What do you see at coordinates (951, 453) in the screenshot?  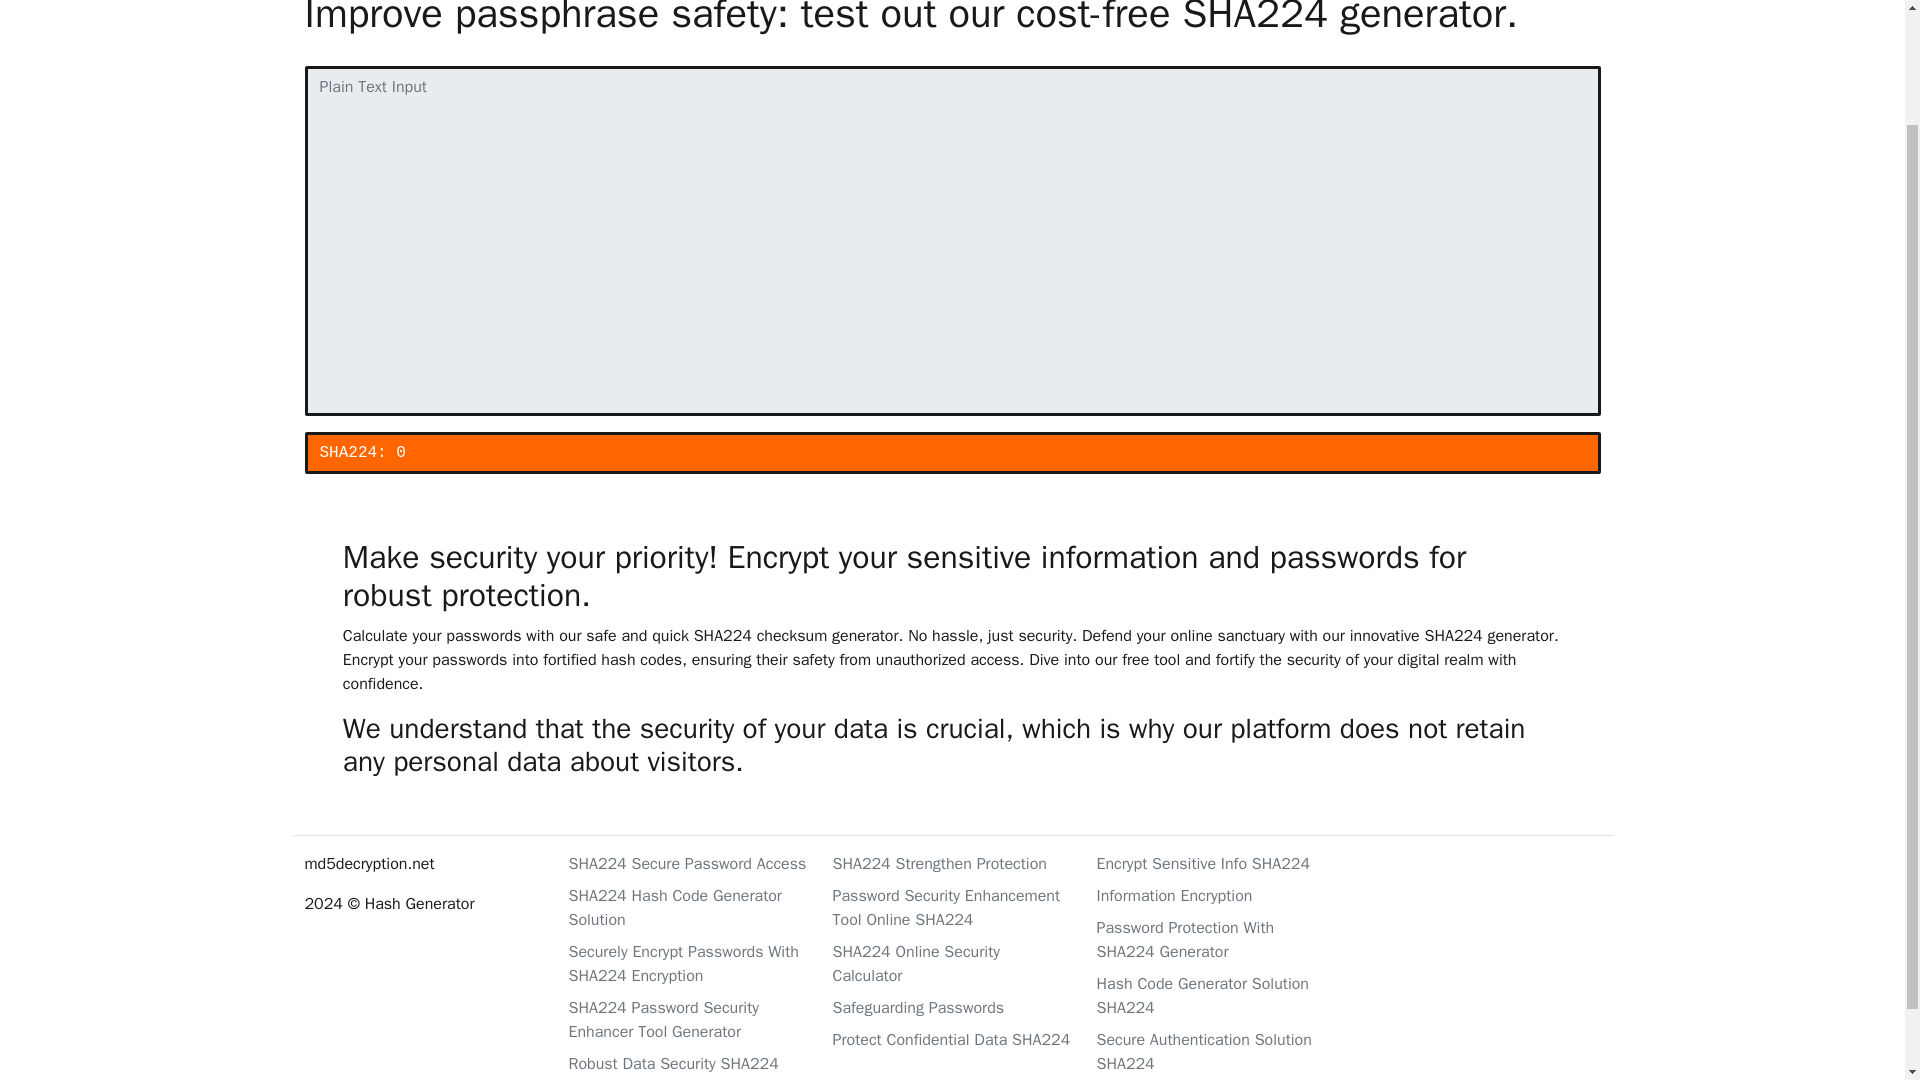 I see `SHA224: 0` at bounding box center [951, 453].